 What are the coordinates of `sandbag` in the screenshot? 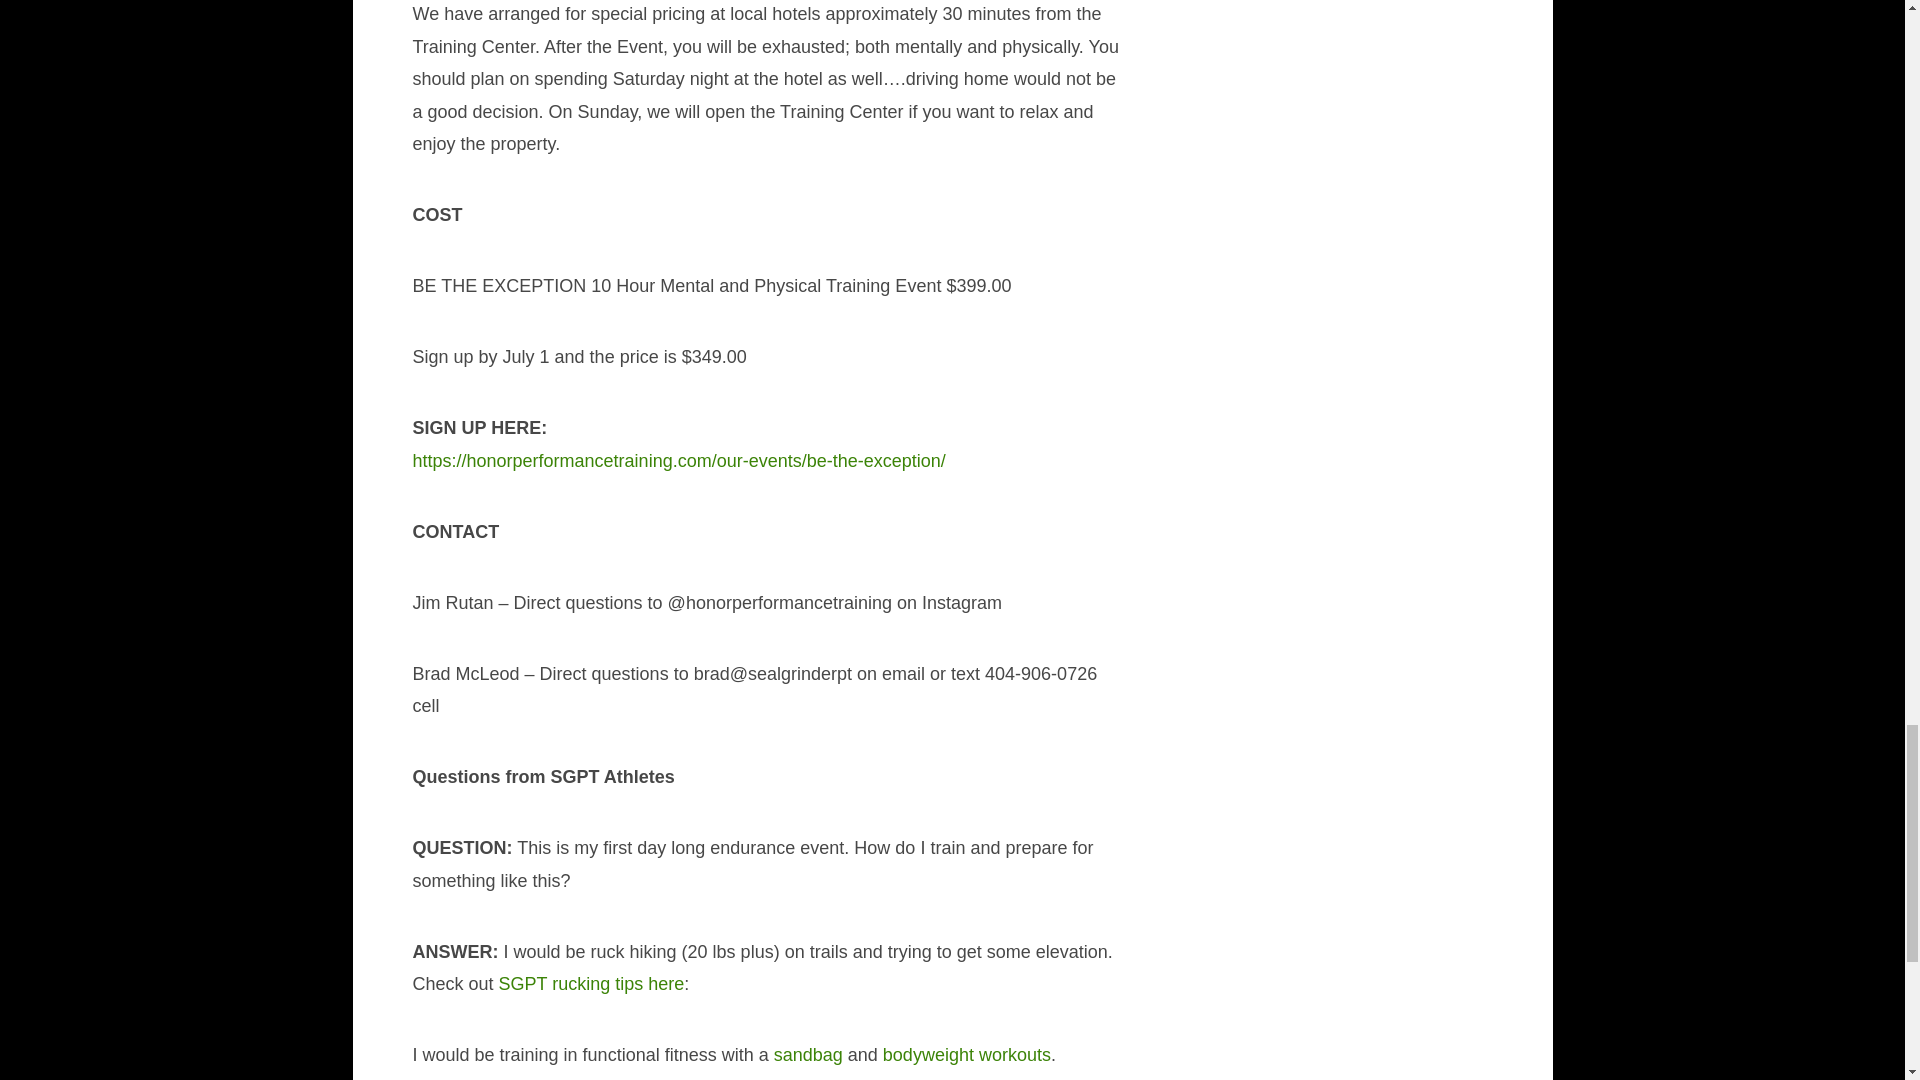 It's located at (808, 1054).